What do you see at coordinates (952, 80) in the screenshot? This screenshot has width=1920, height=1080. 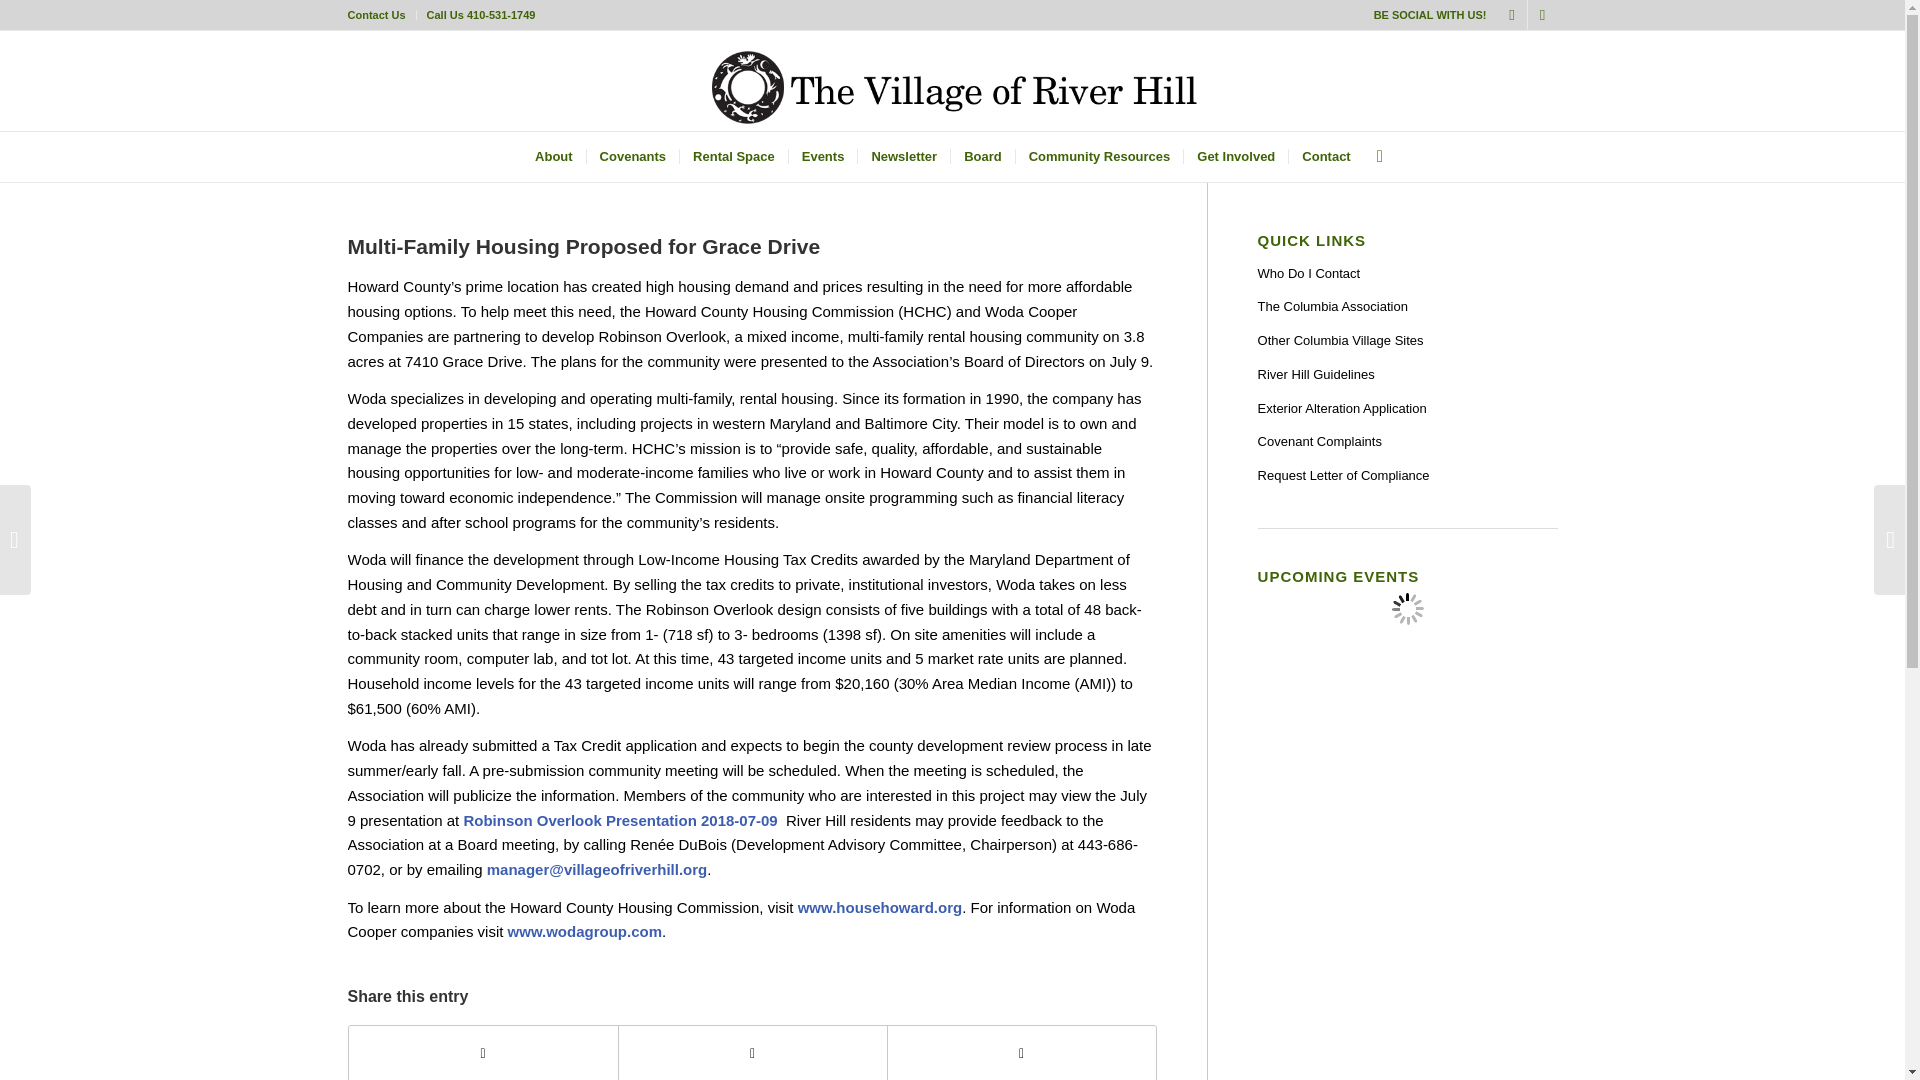 I see `SiteHeaderx807` at bounding box center [952, 80].